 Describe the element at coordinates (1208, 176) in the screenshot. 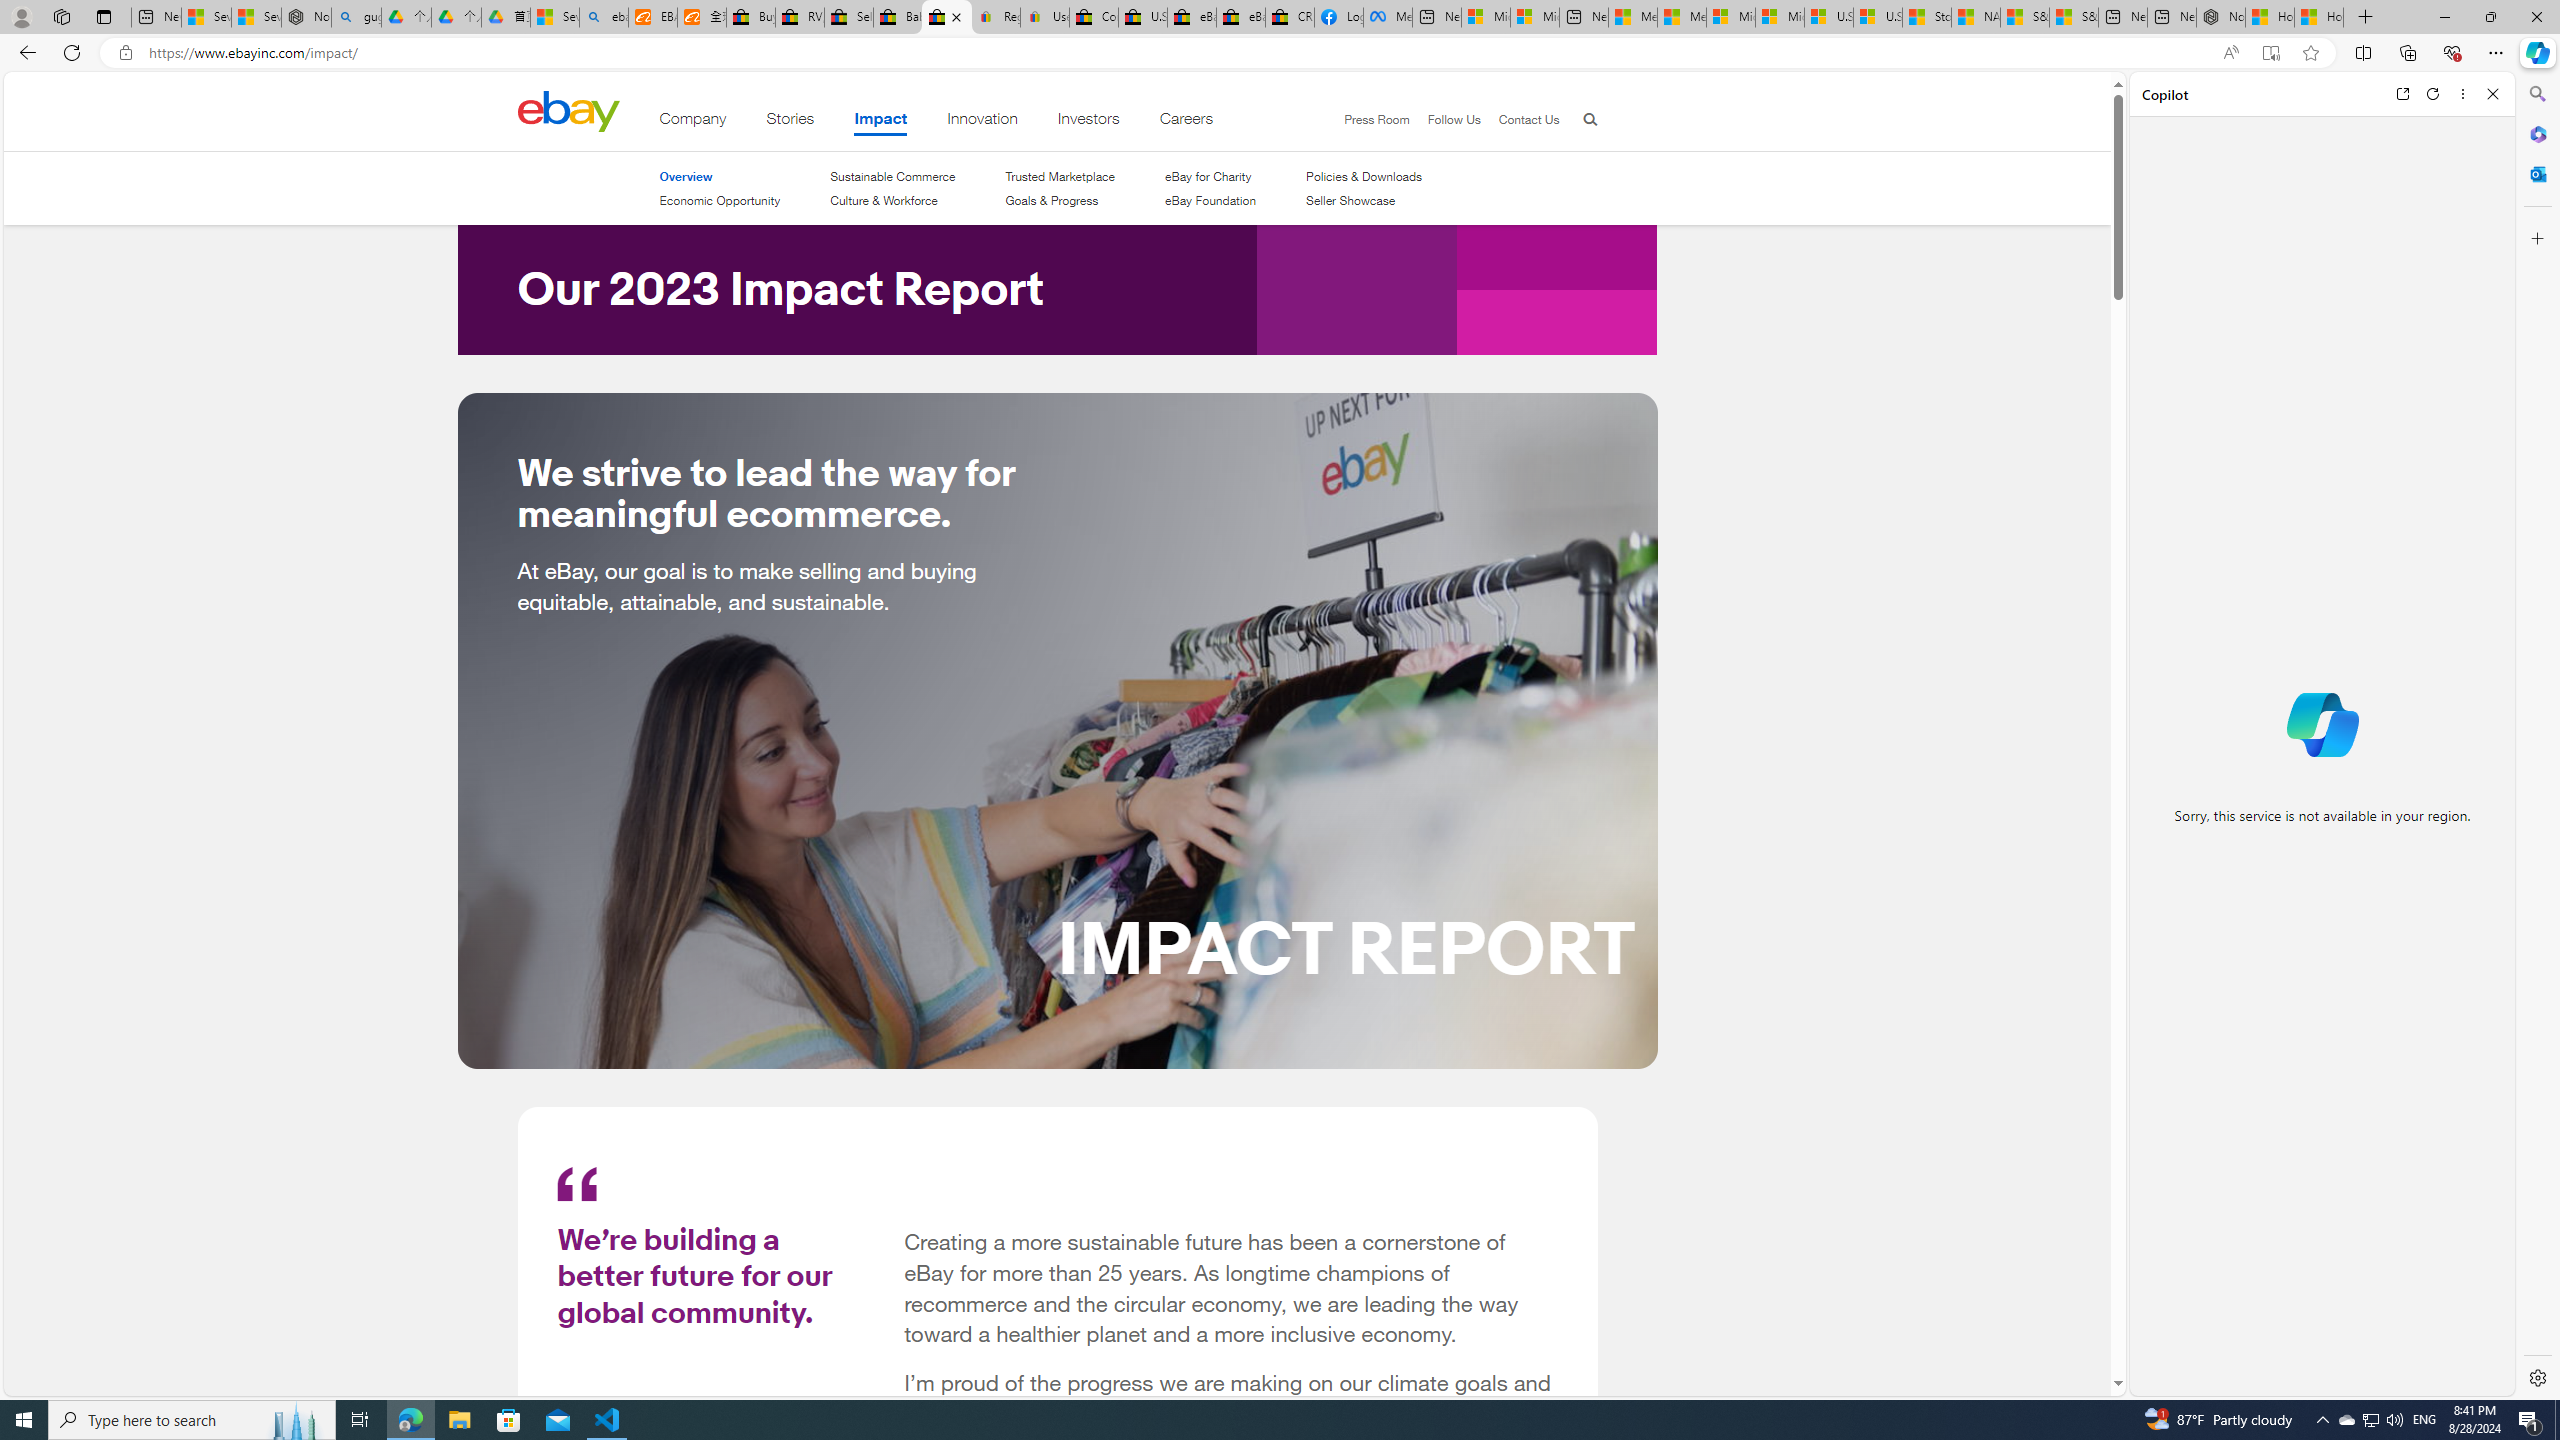

I see `eBay for Charity` at that location.